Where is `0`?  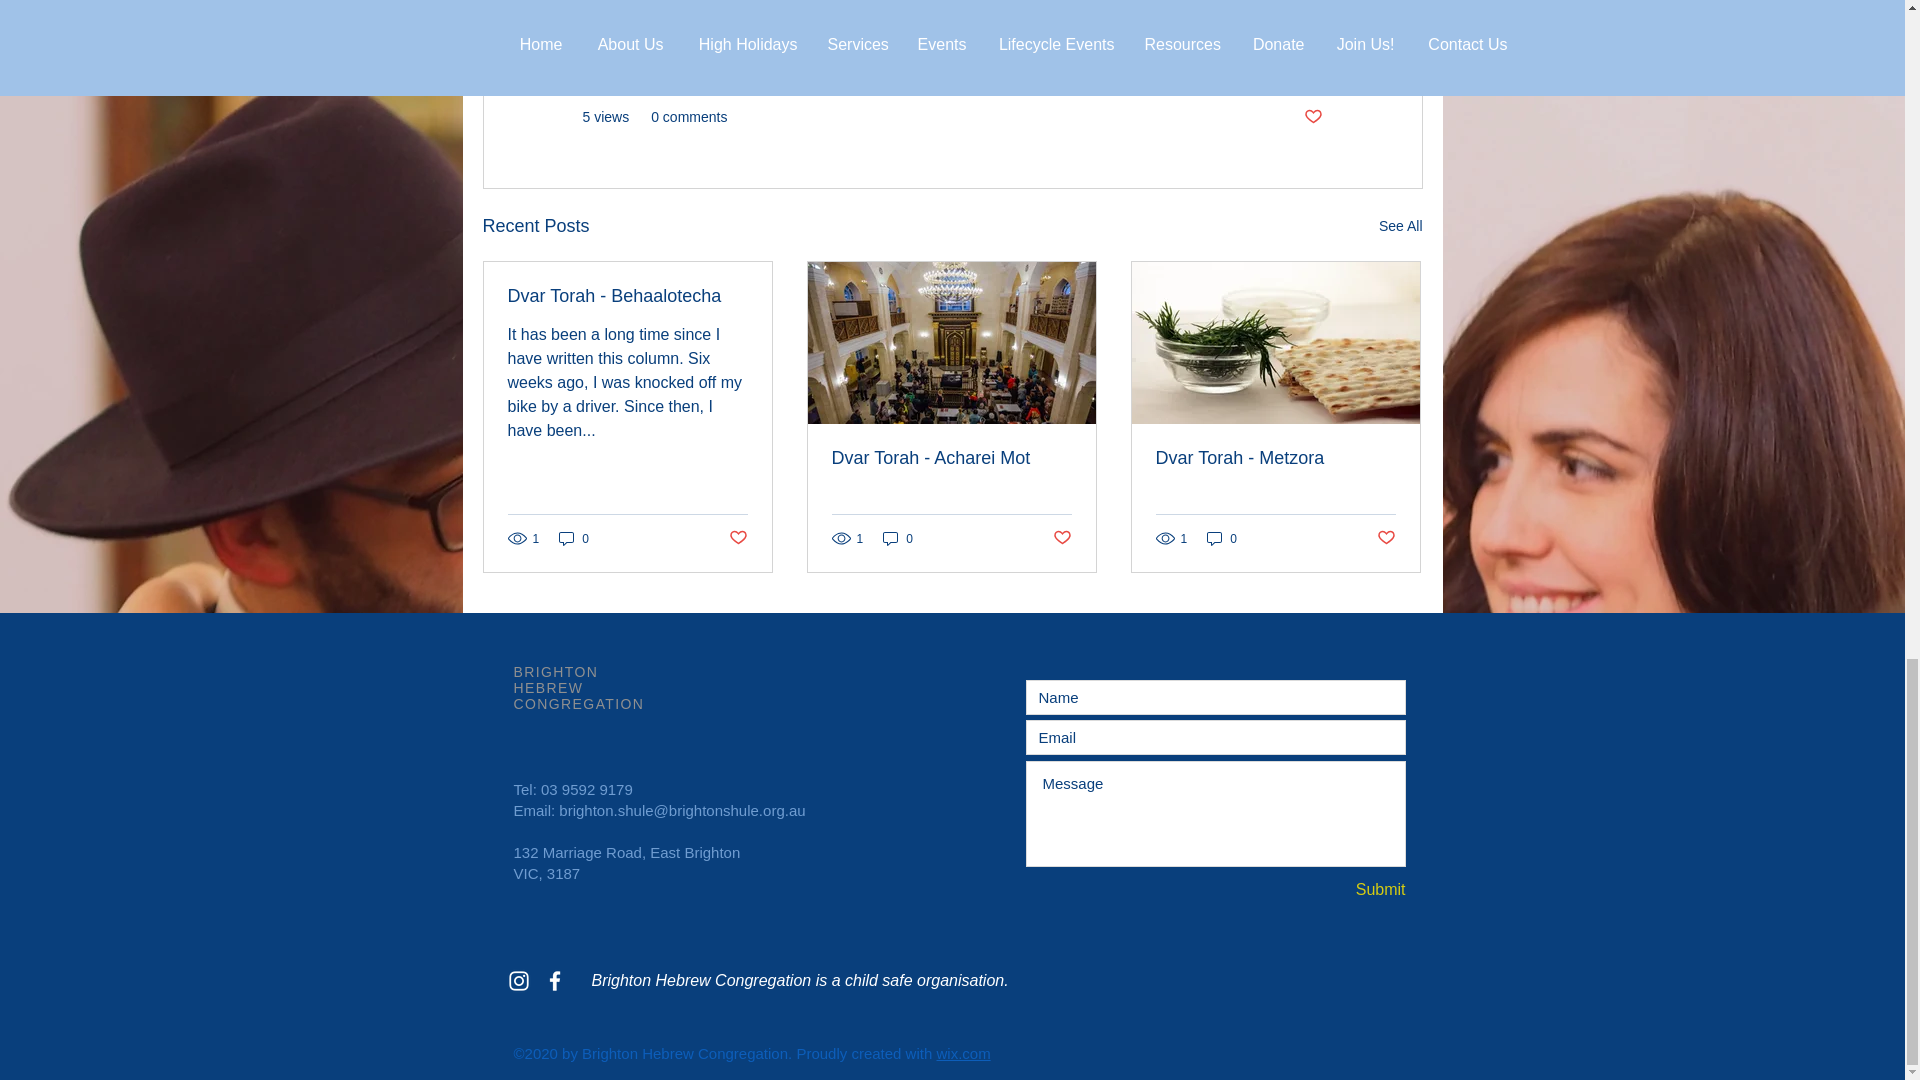 0 is located at coordinates (1222, 538).